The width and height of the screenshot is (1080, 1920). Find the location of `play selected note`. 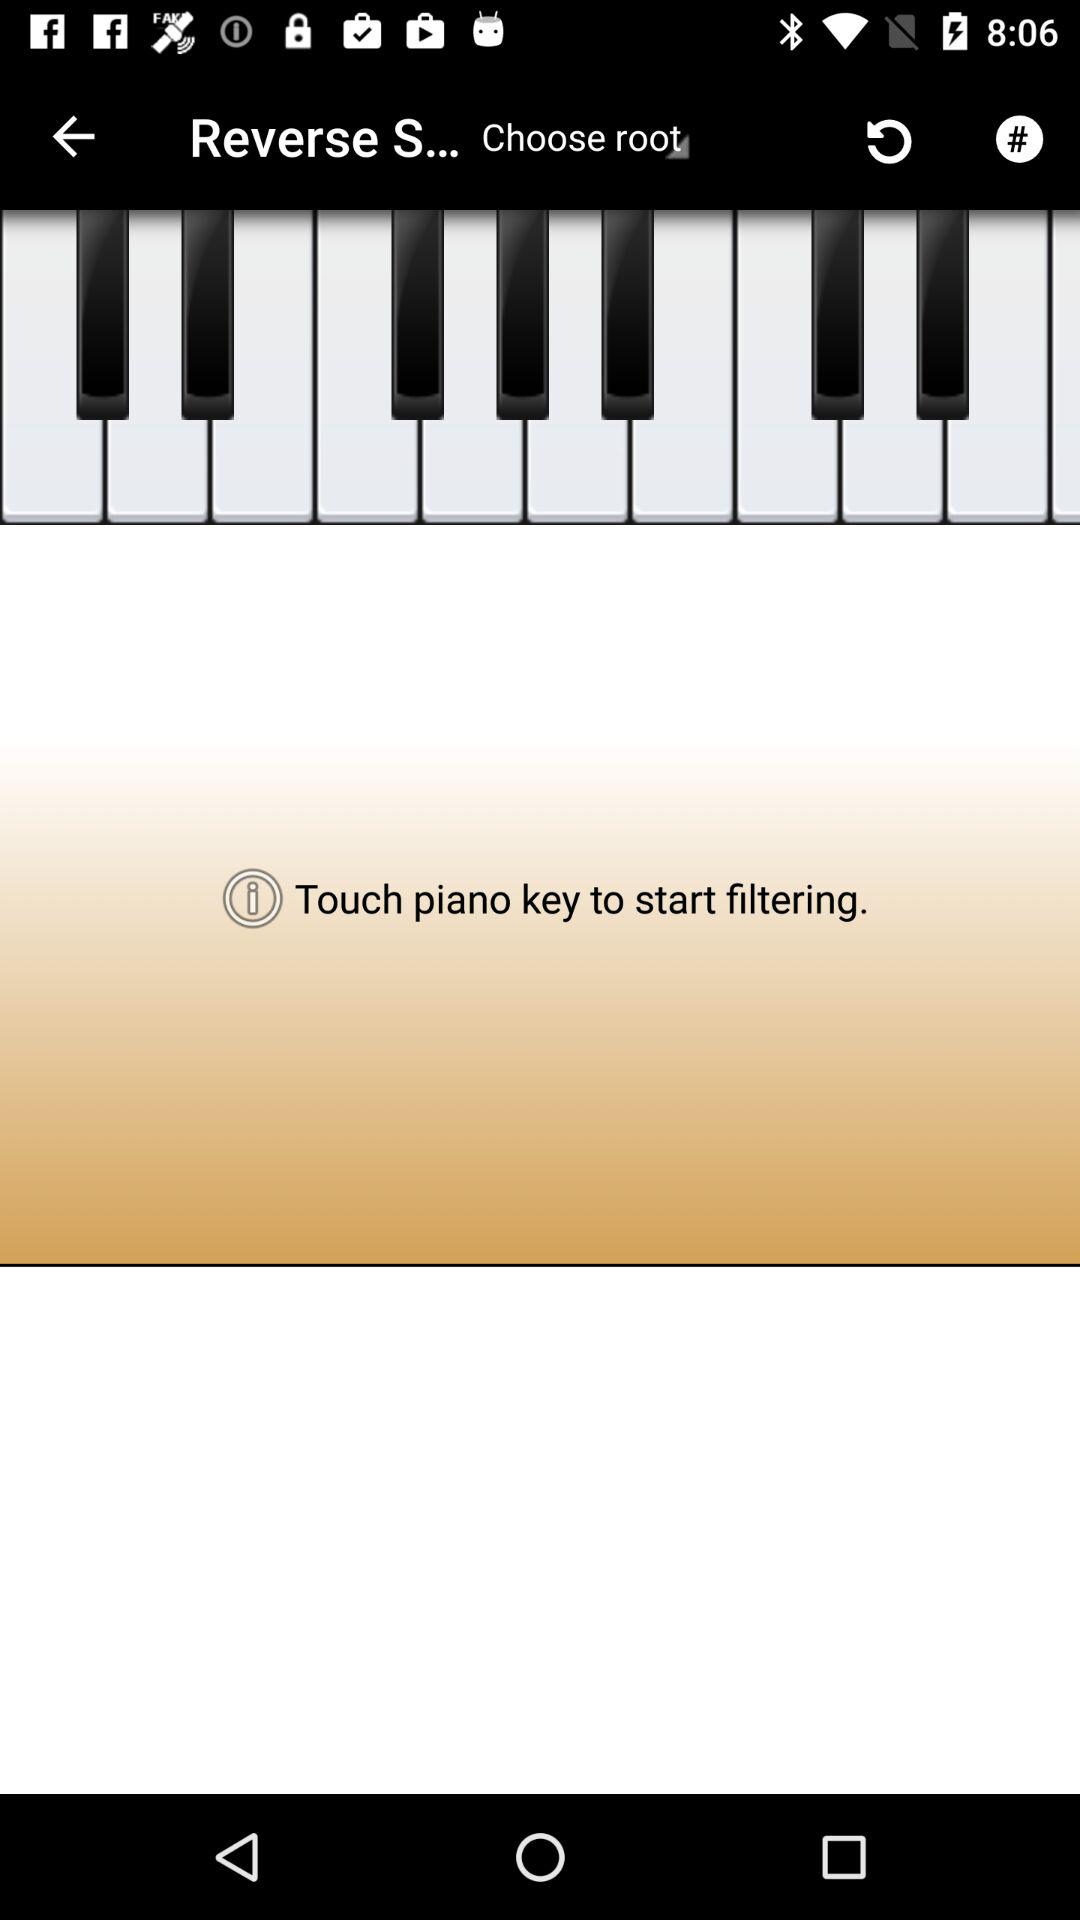

play selected note is located at coordinates (788, 368).